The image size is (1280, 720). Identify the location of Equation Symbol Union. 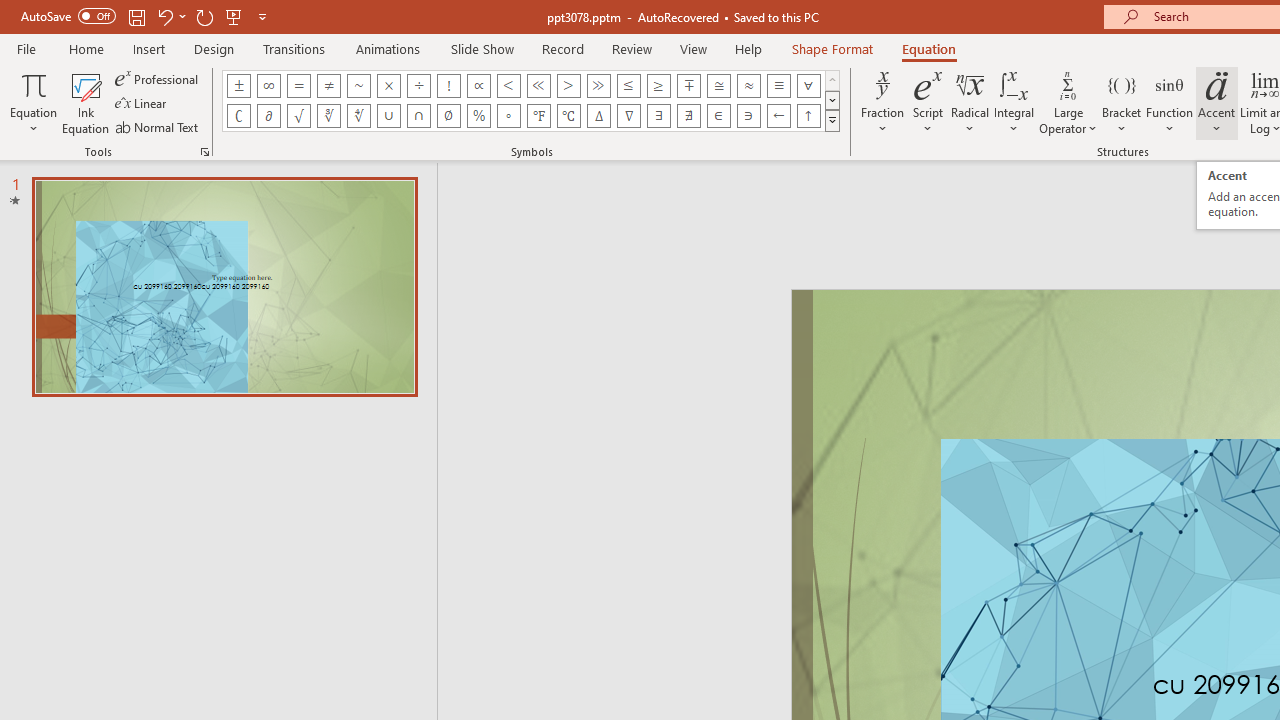
(388, 116).